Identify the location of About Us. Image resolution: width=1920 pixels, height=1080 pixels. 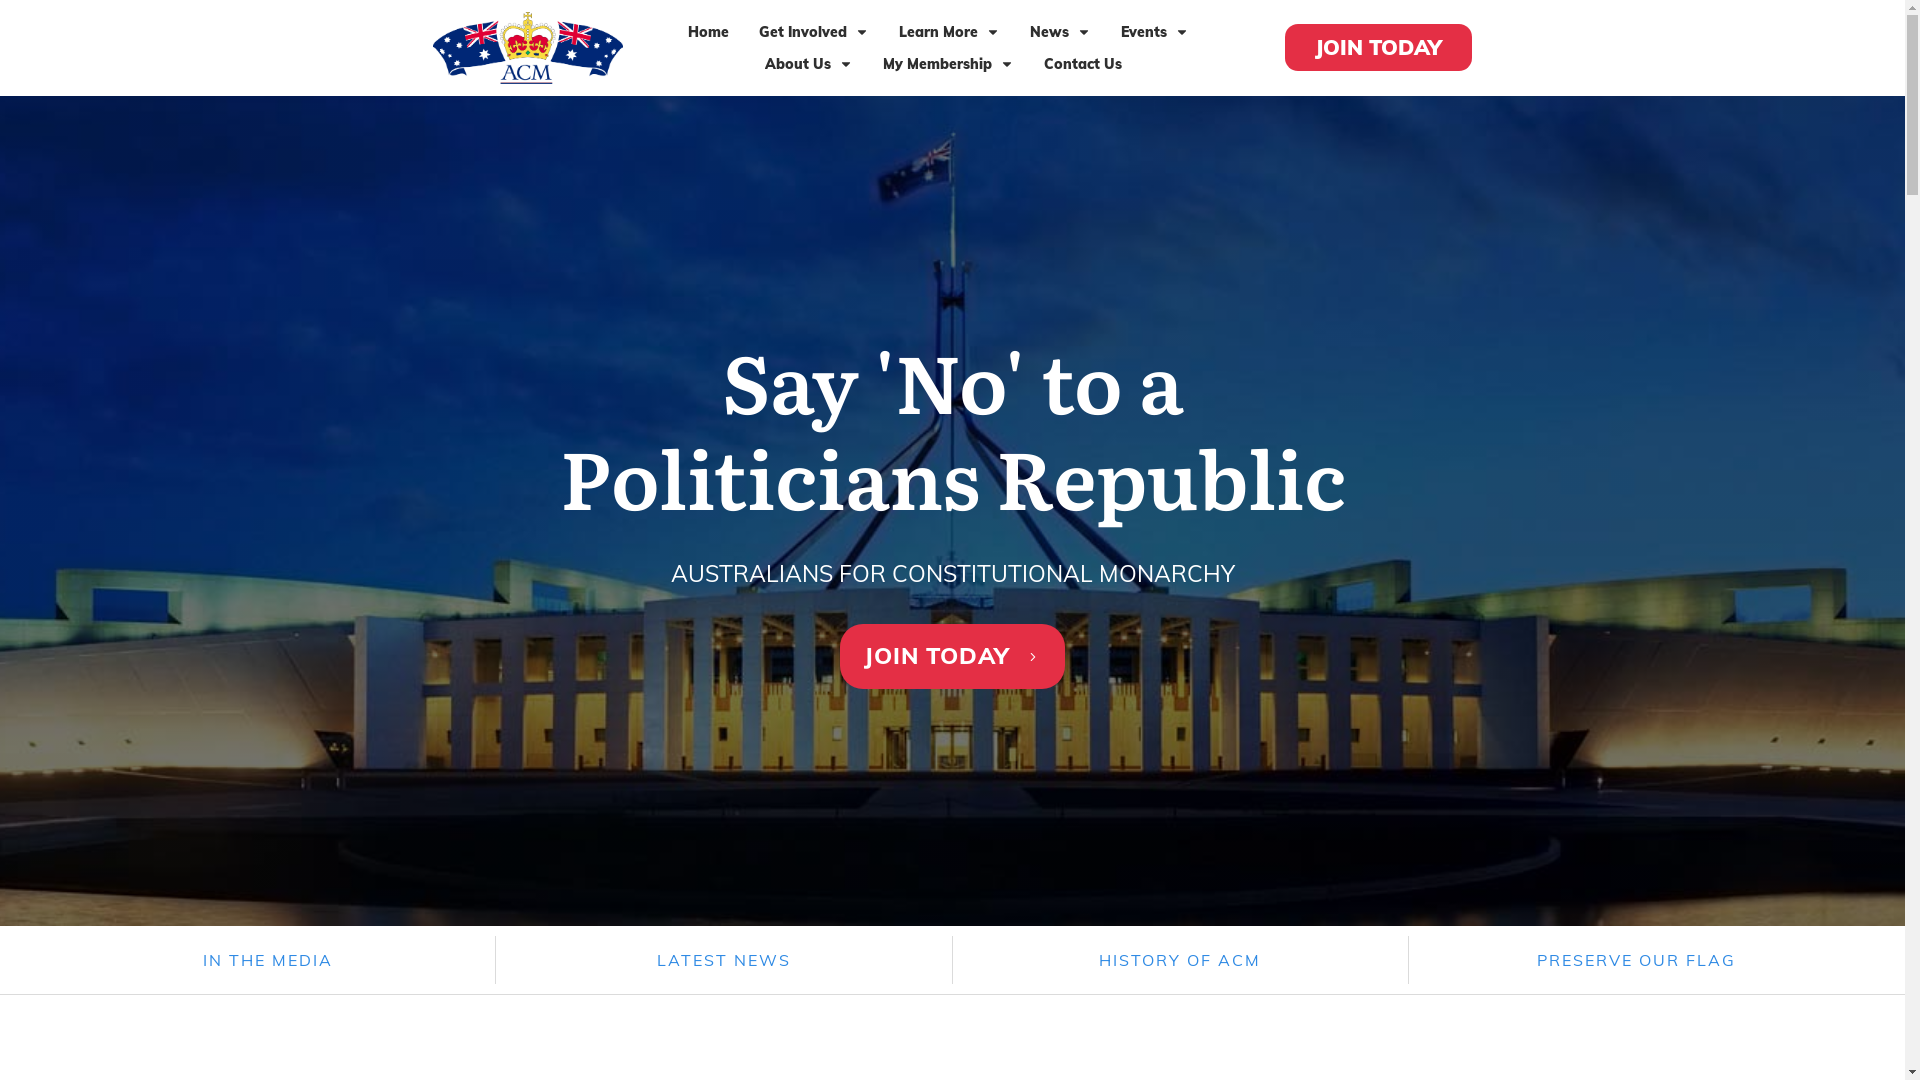
(809, 64).